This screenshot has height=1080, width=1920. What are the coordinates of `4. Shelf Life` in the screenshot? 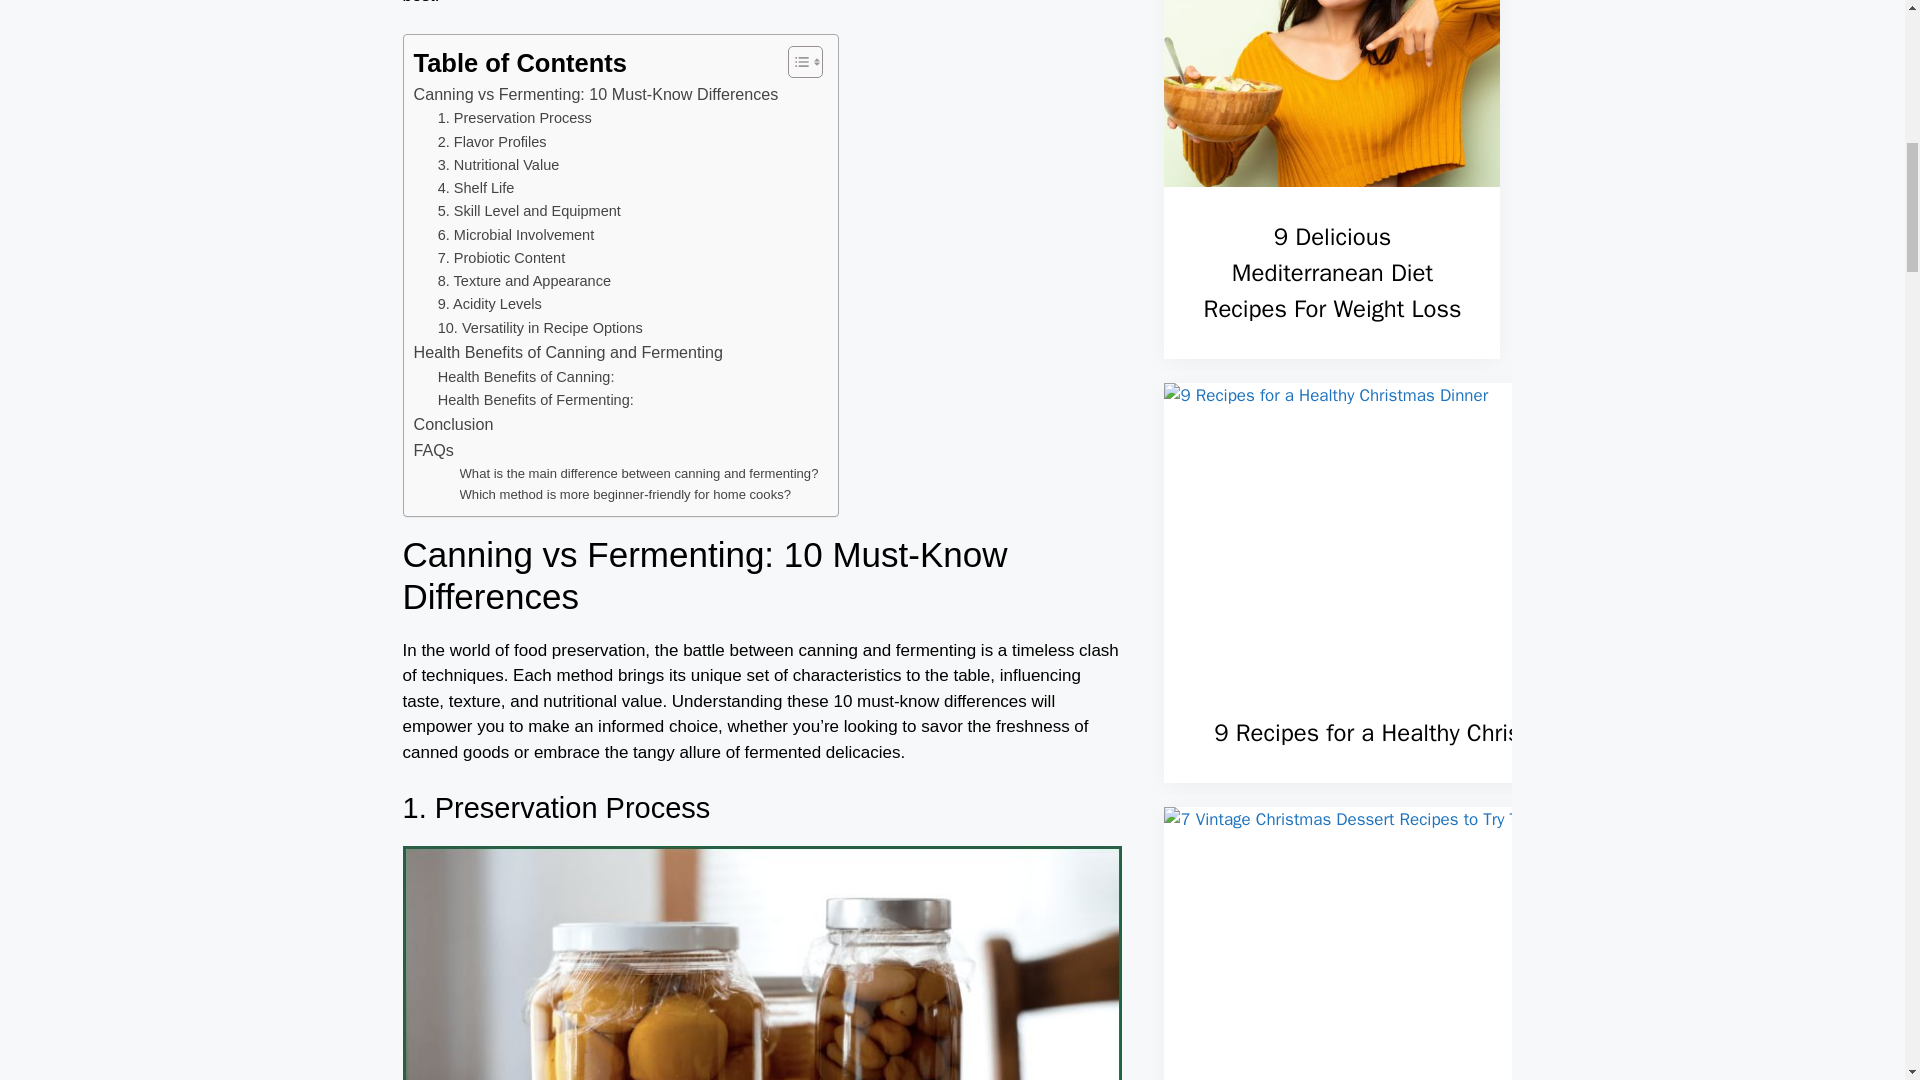 It's located at (476, 188).